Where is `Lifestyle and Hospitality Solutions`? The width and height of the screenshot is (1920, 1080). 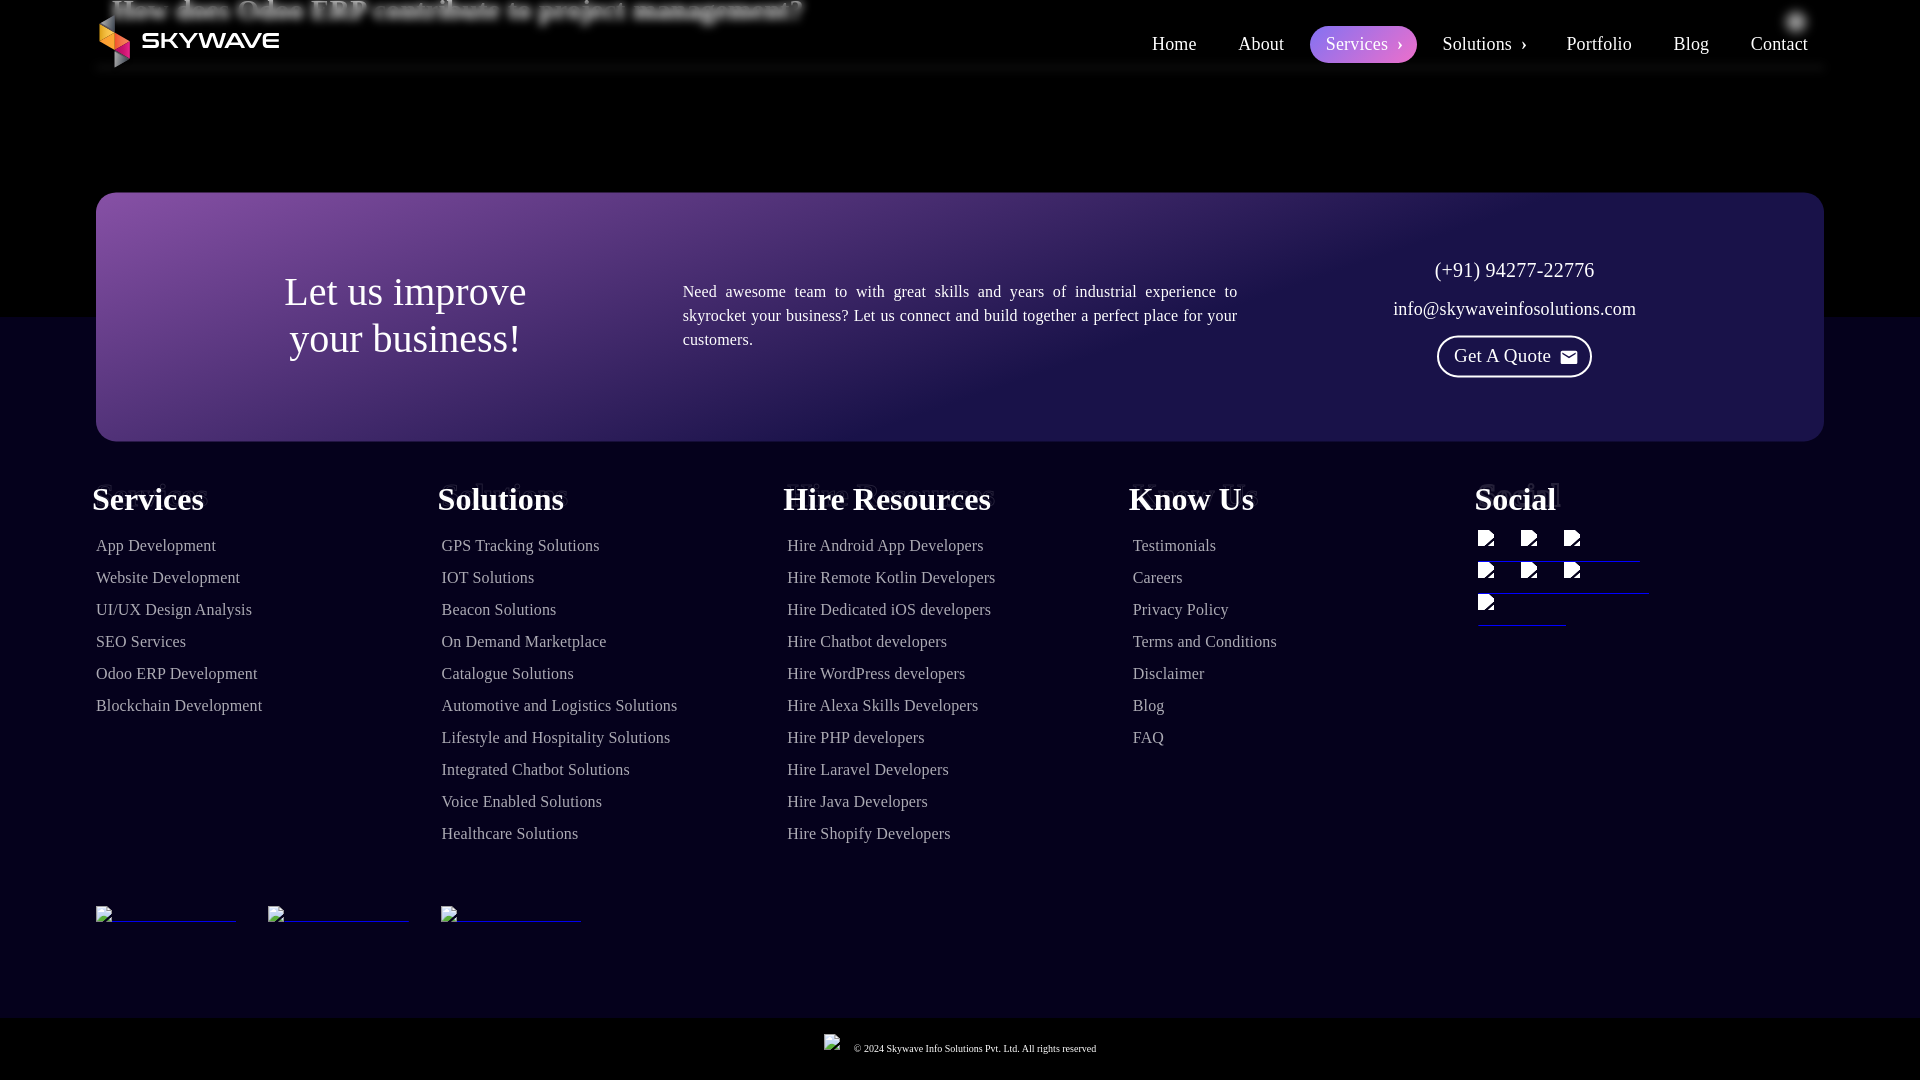
Lifestyle and Hospitality Solutions is located at coordinates (614, 738).